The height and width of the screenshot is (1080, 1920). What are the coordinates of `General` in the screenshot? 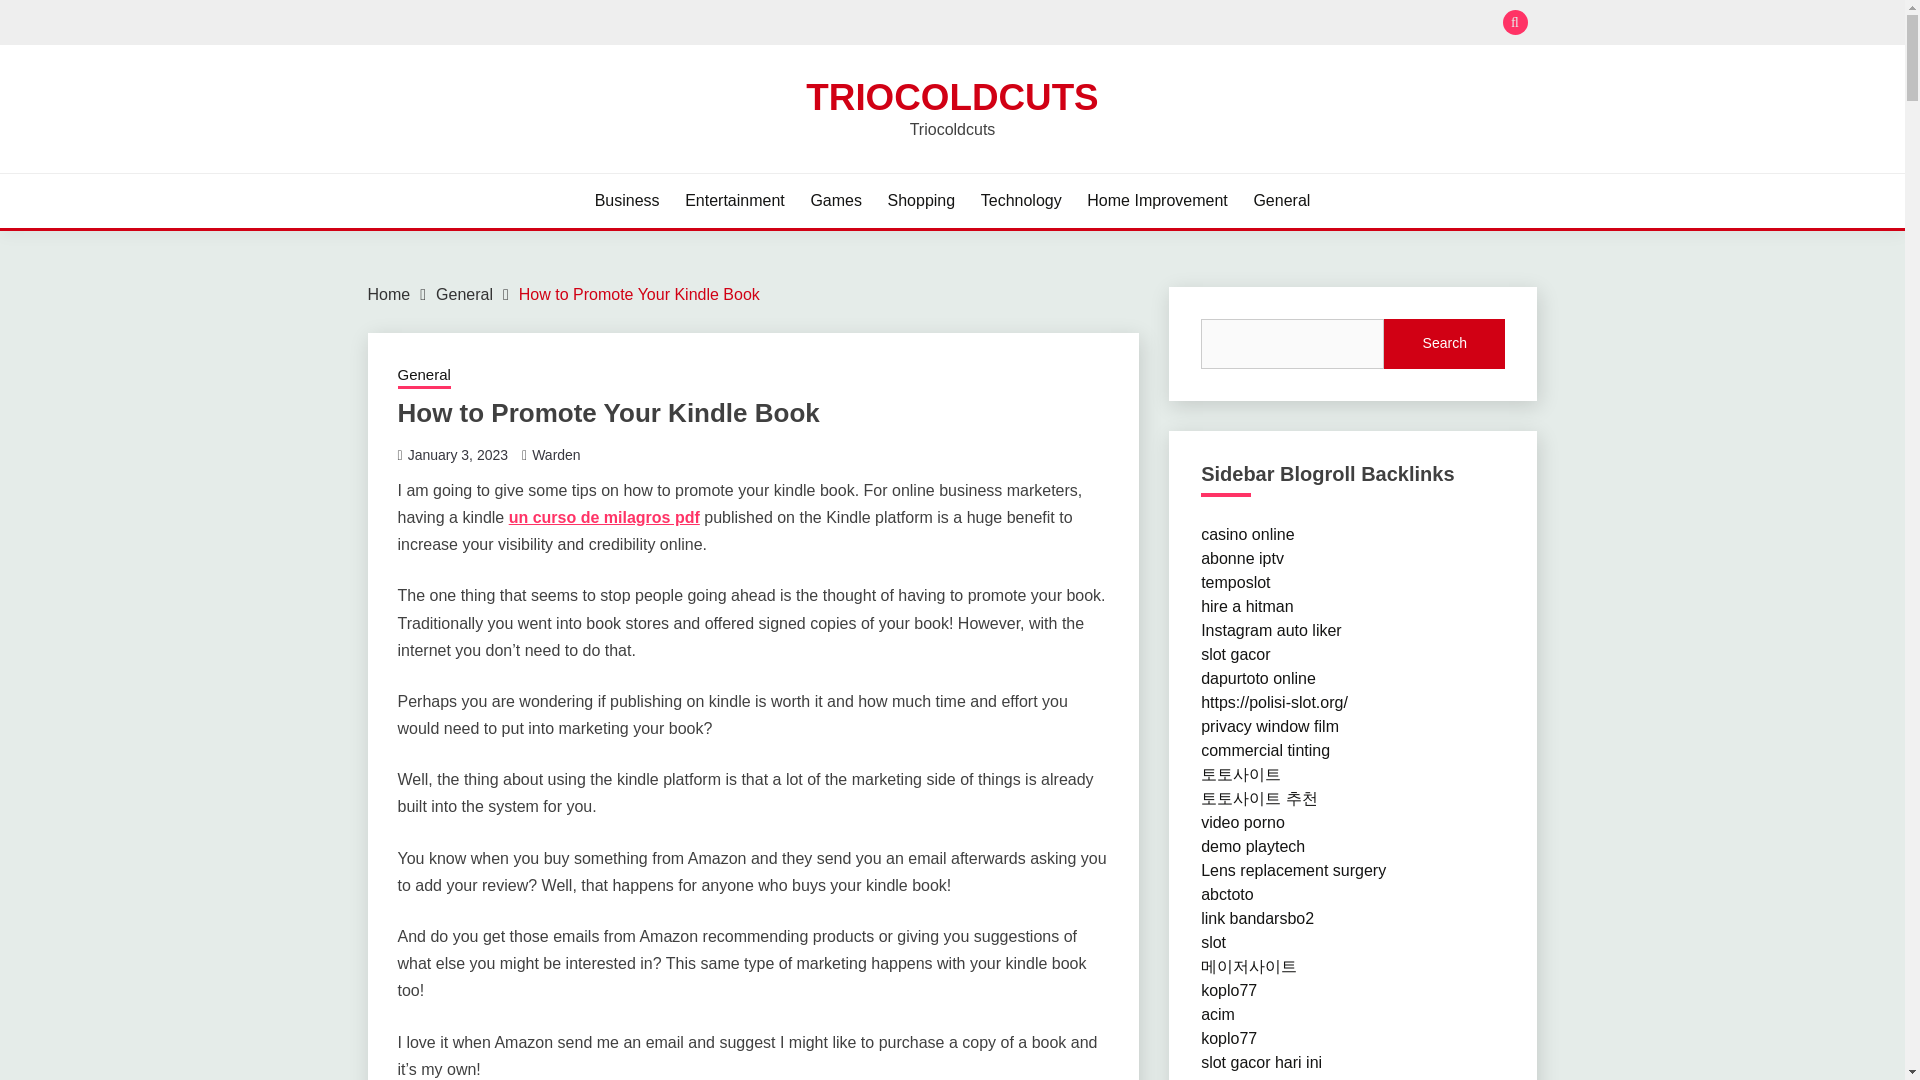 It's located at (464, 294).